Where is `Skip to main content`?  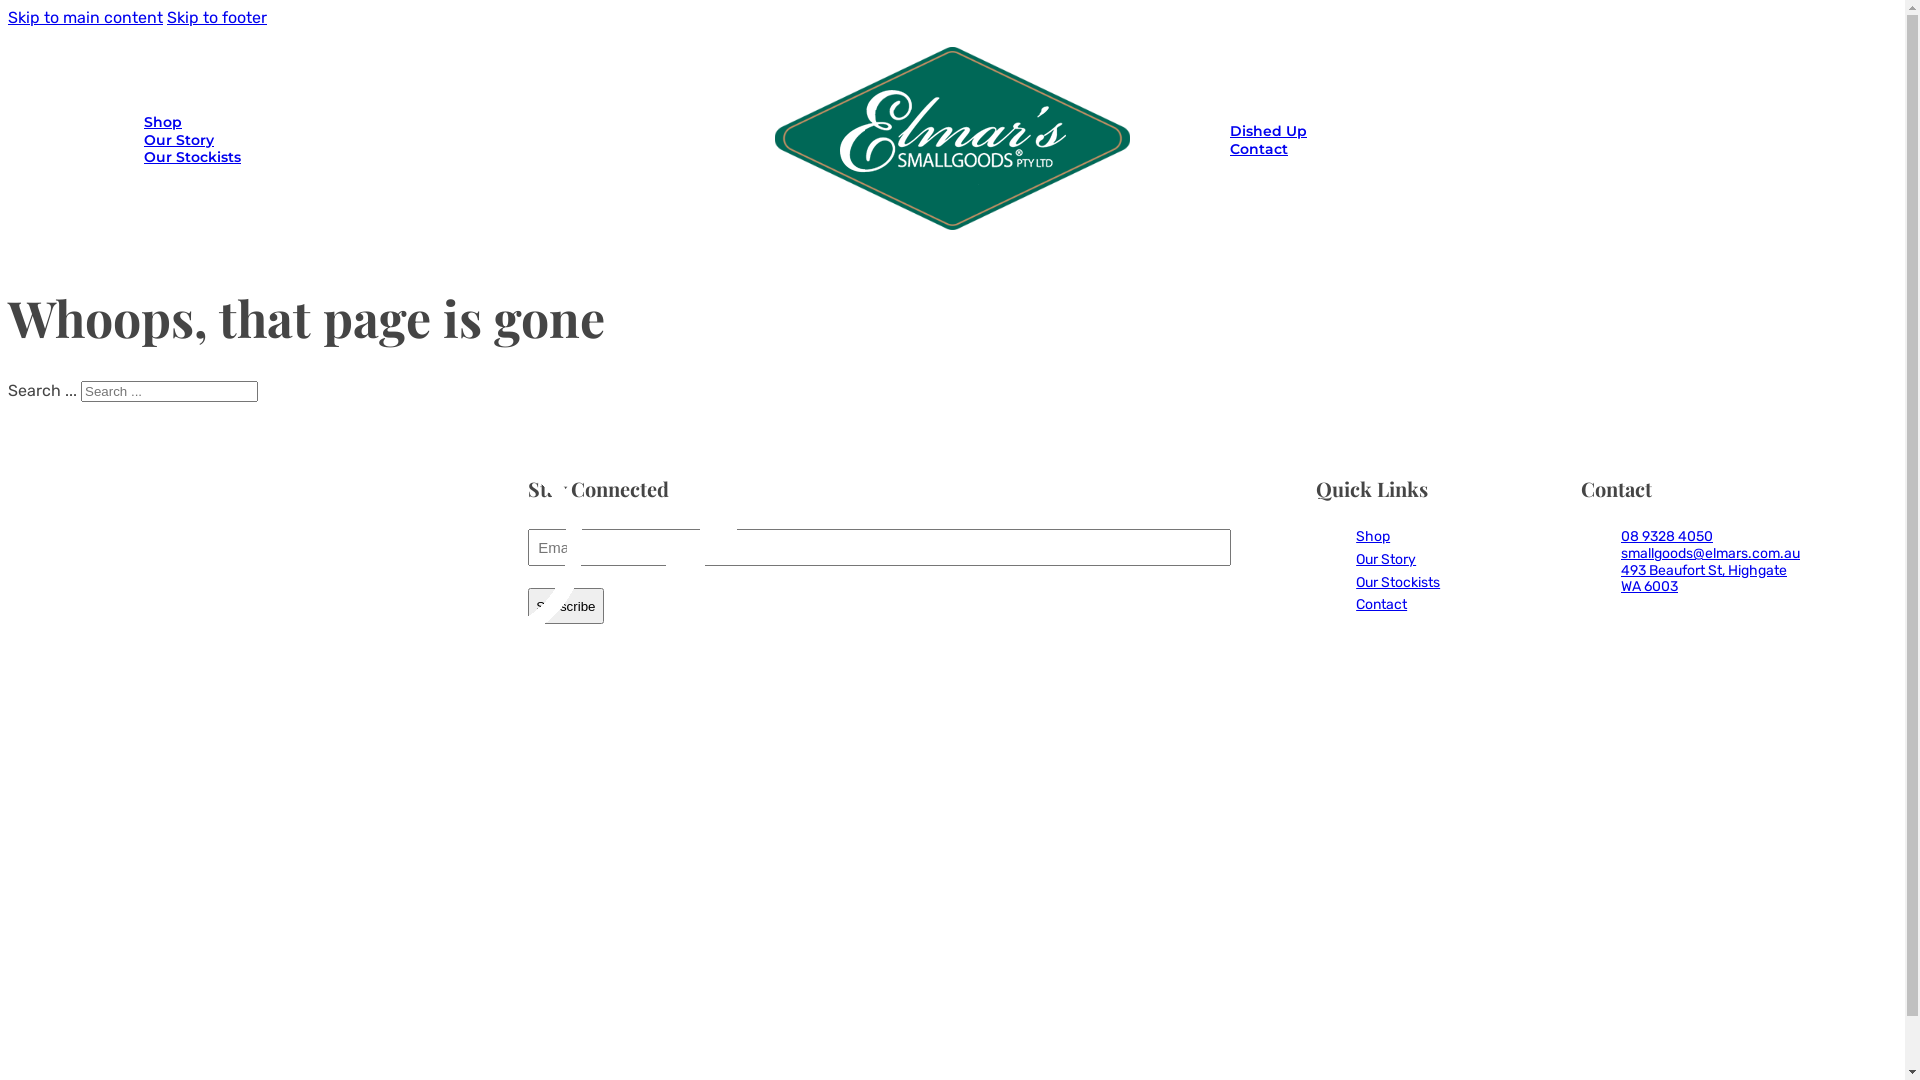
Skip to main content is located at coordinates (86, 18).